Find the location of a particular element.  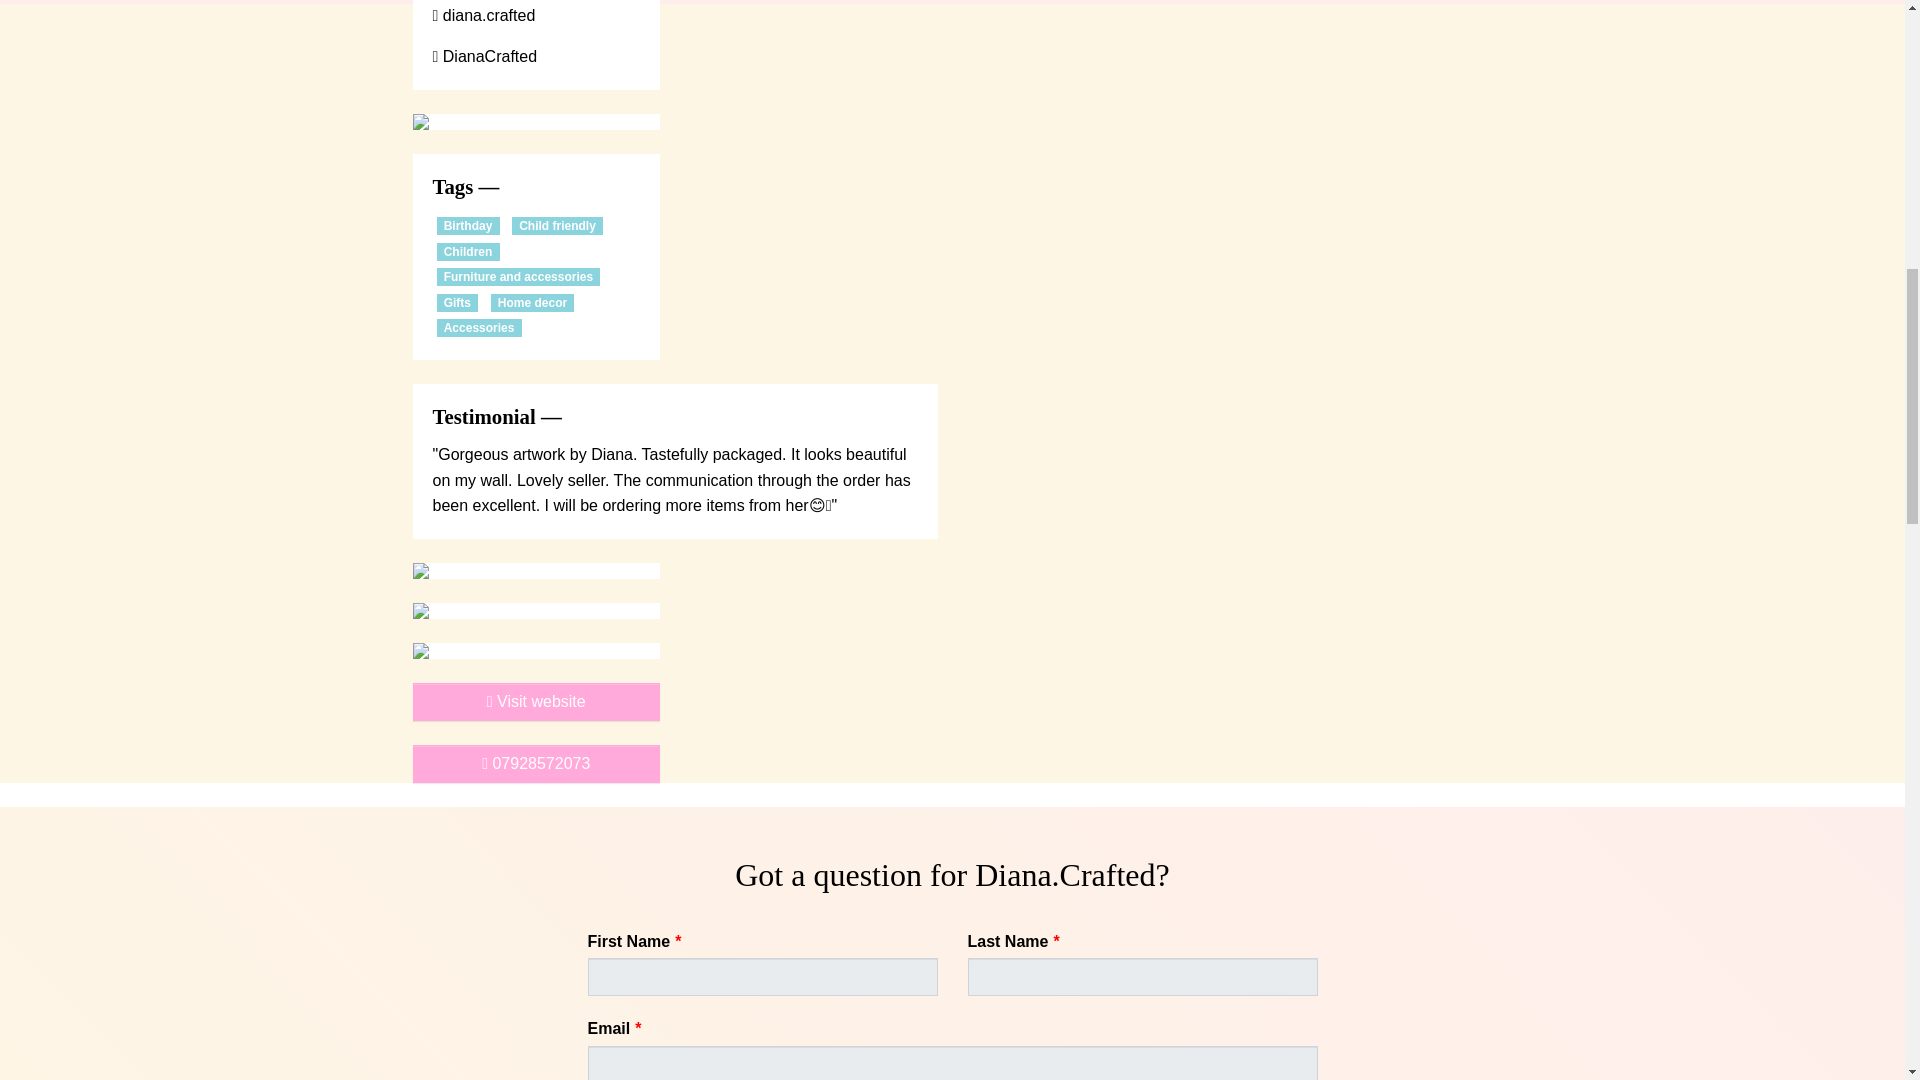

Visit website is located at coordinates (536, 702).